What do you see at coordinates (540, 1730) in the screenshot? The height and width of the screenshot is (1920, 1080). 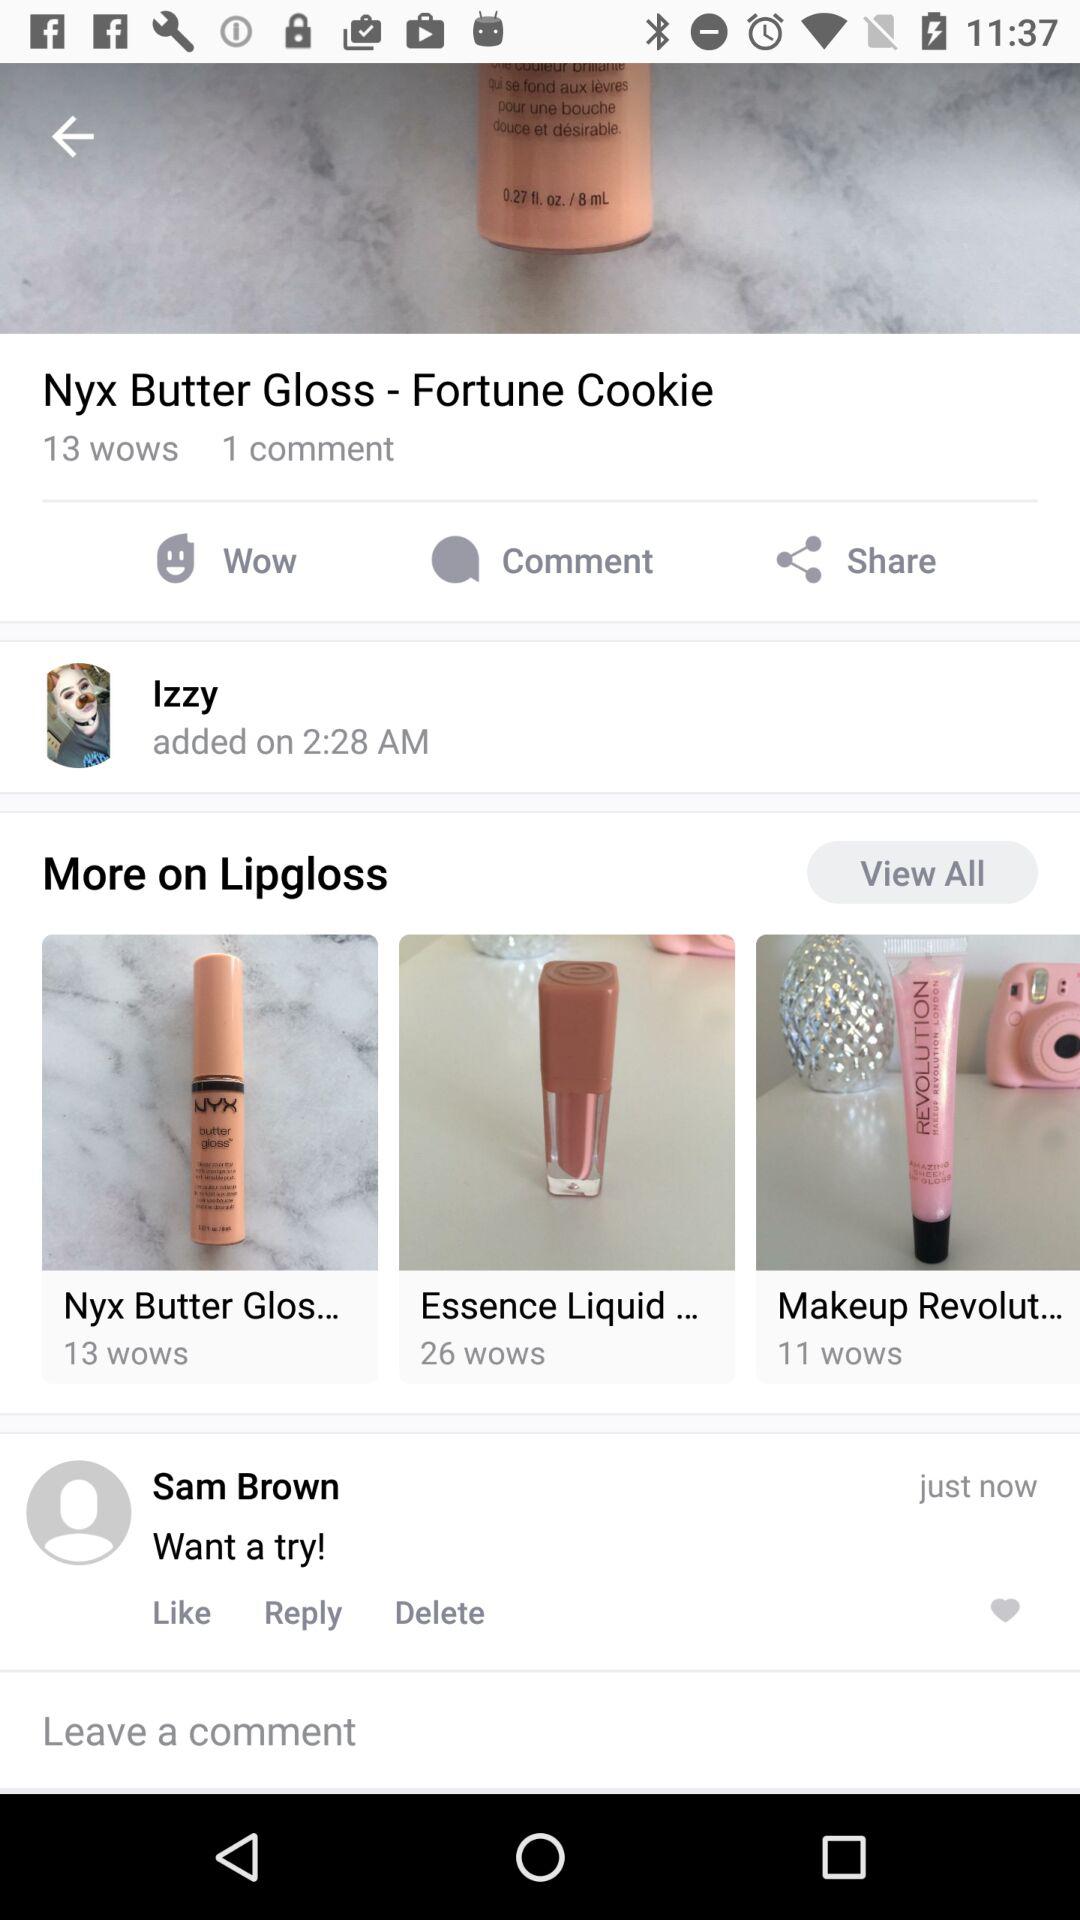 I see `enter comment` at bounding box center [540, 1730].